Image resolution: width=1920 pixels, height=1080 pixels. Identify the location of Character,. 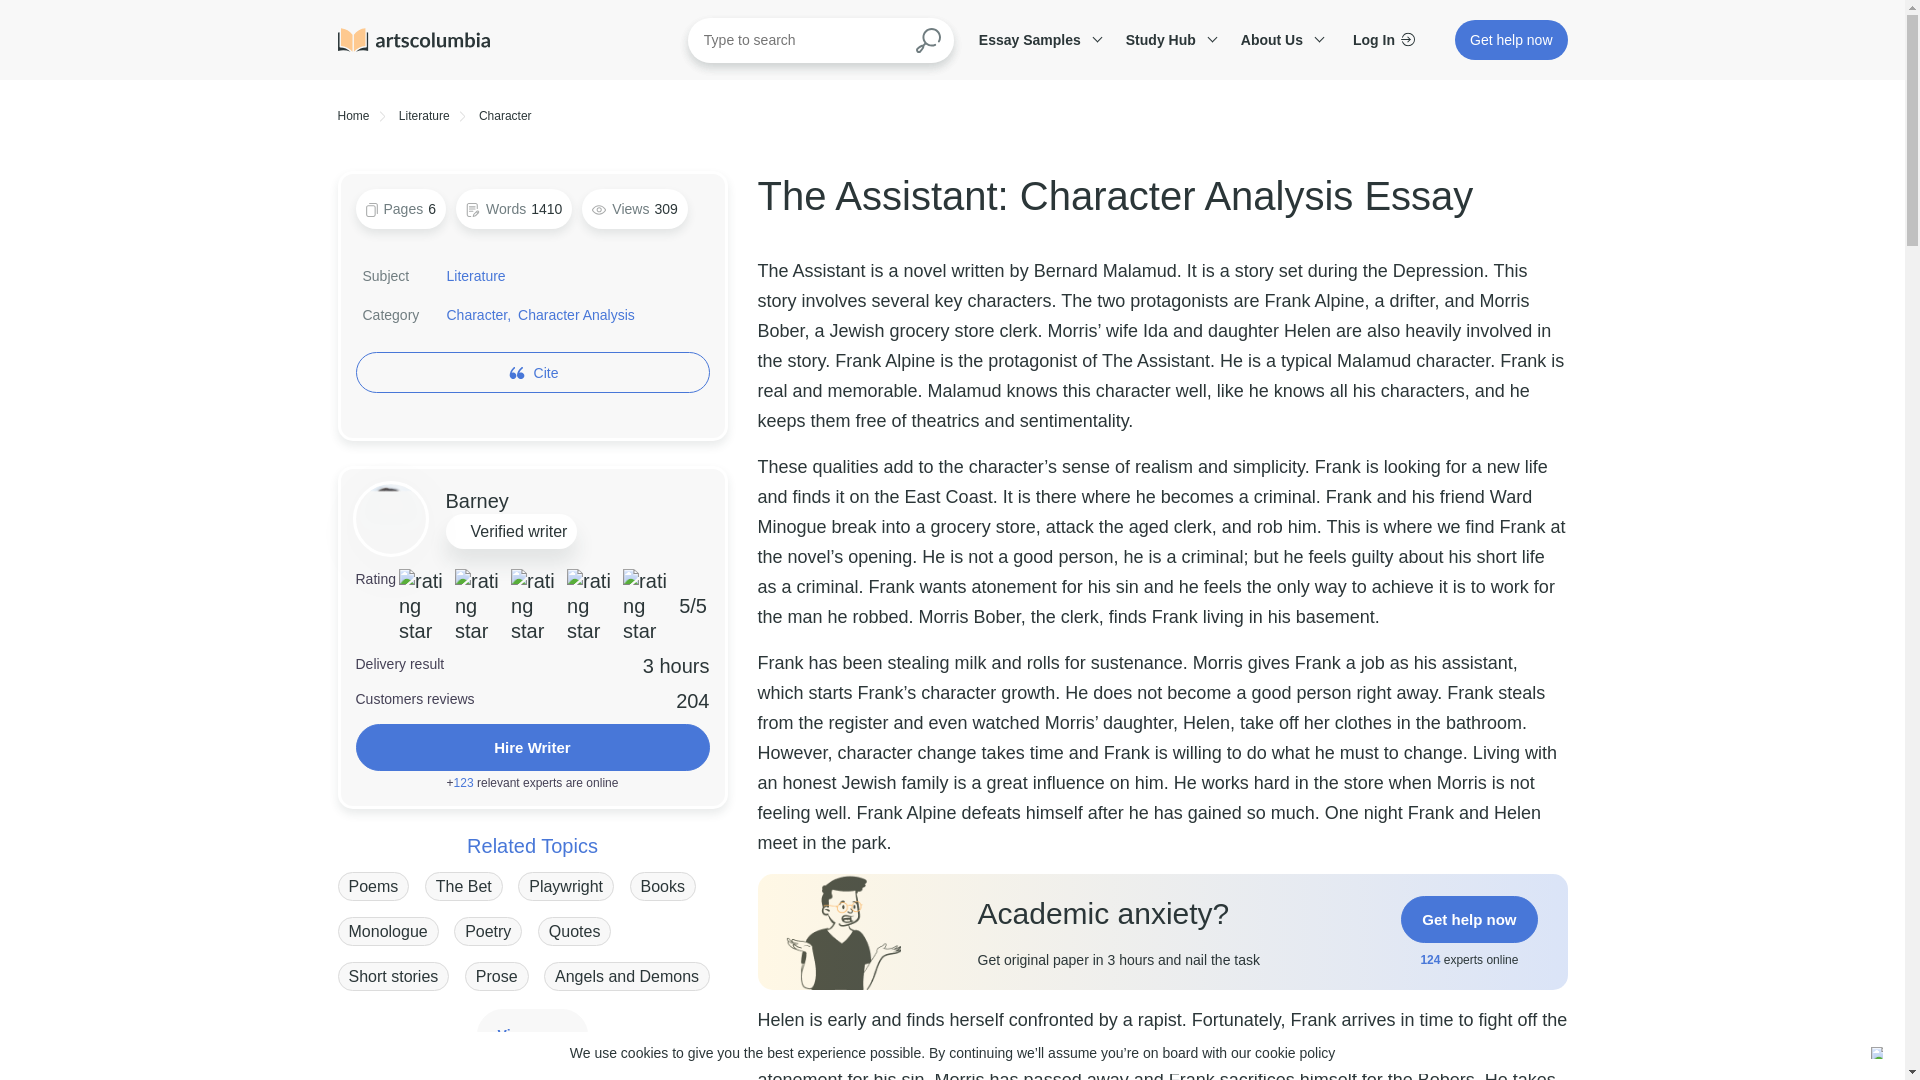
(478, 314).